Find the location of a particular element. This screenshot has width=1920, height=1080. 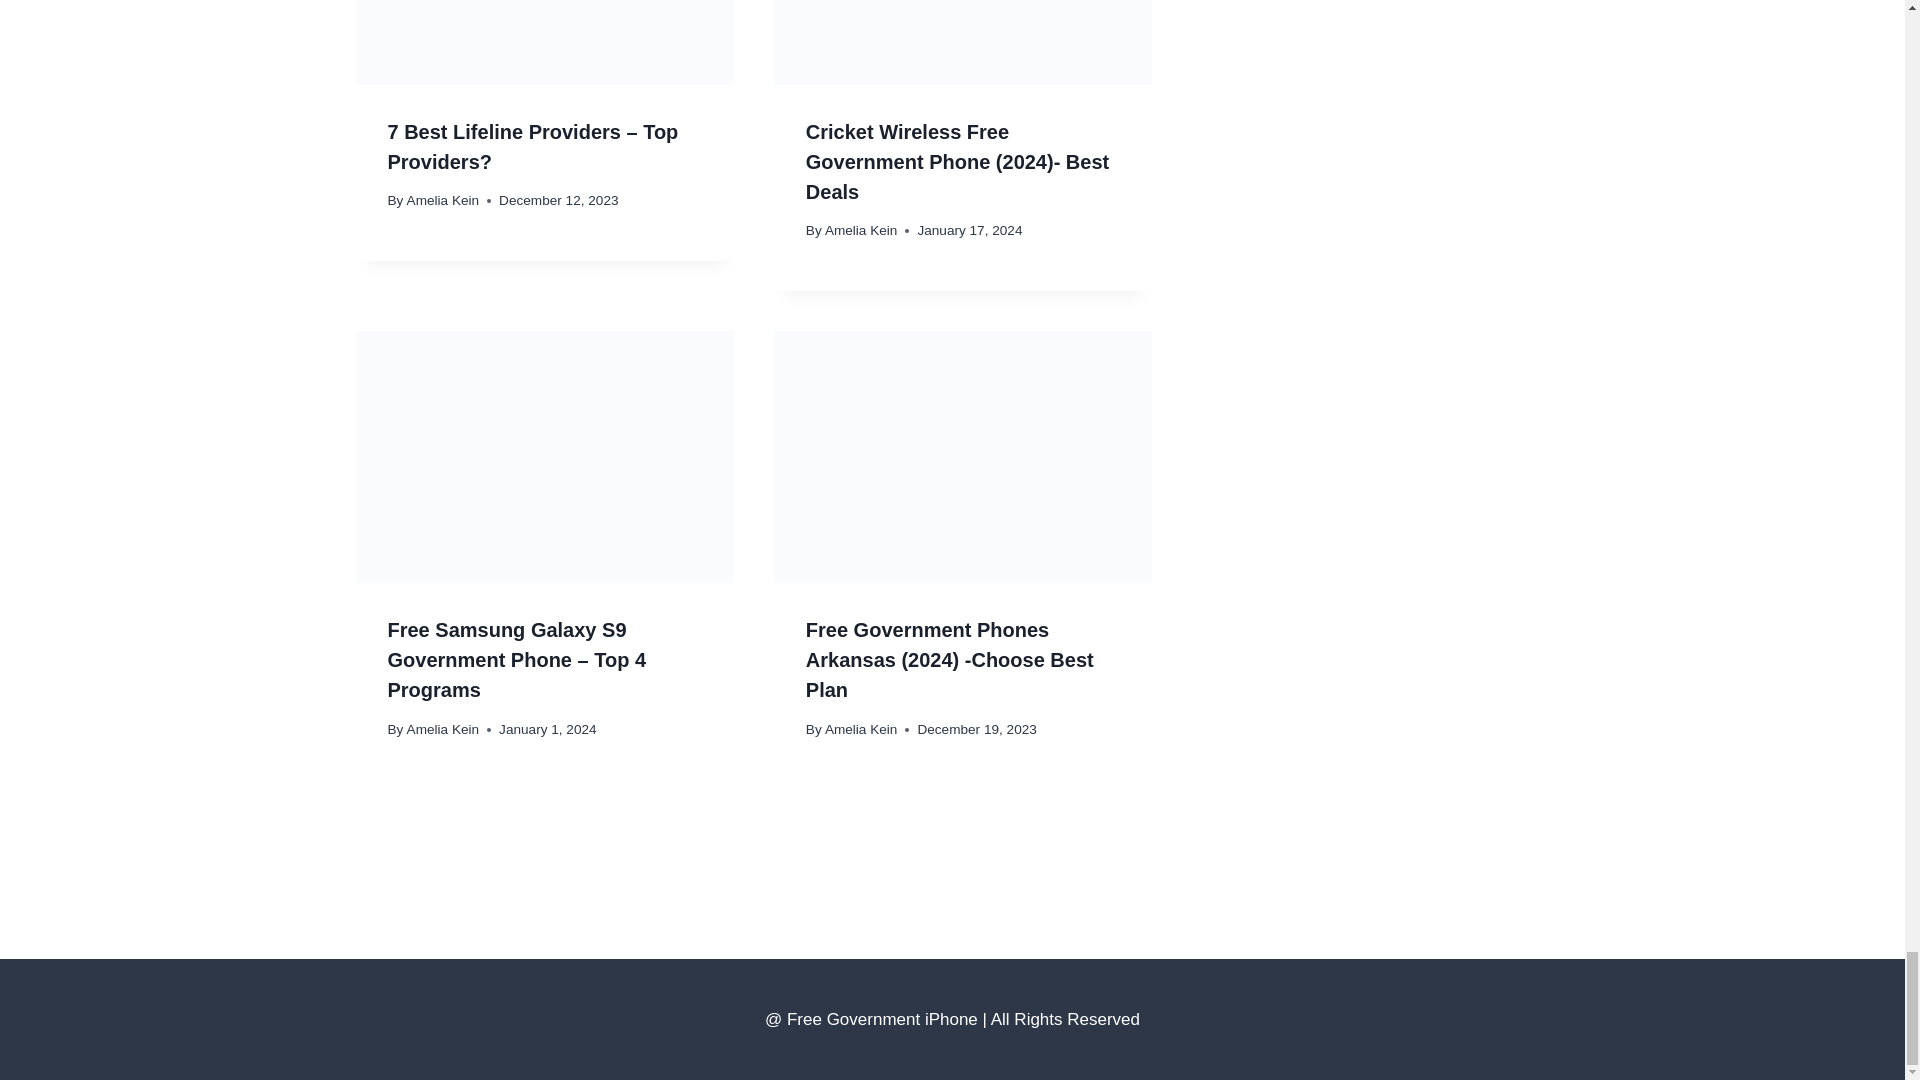

7 Best Lifeline Providers - Top Providers? 6 is located at coordinates (544, 42).